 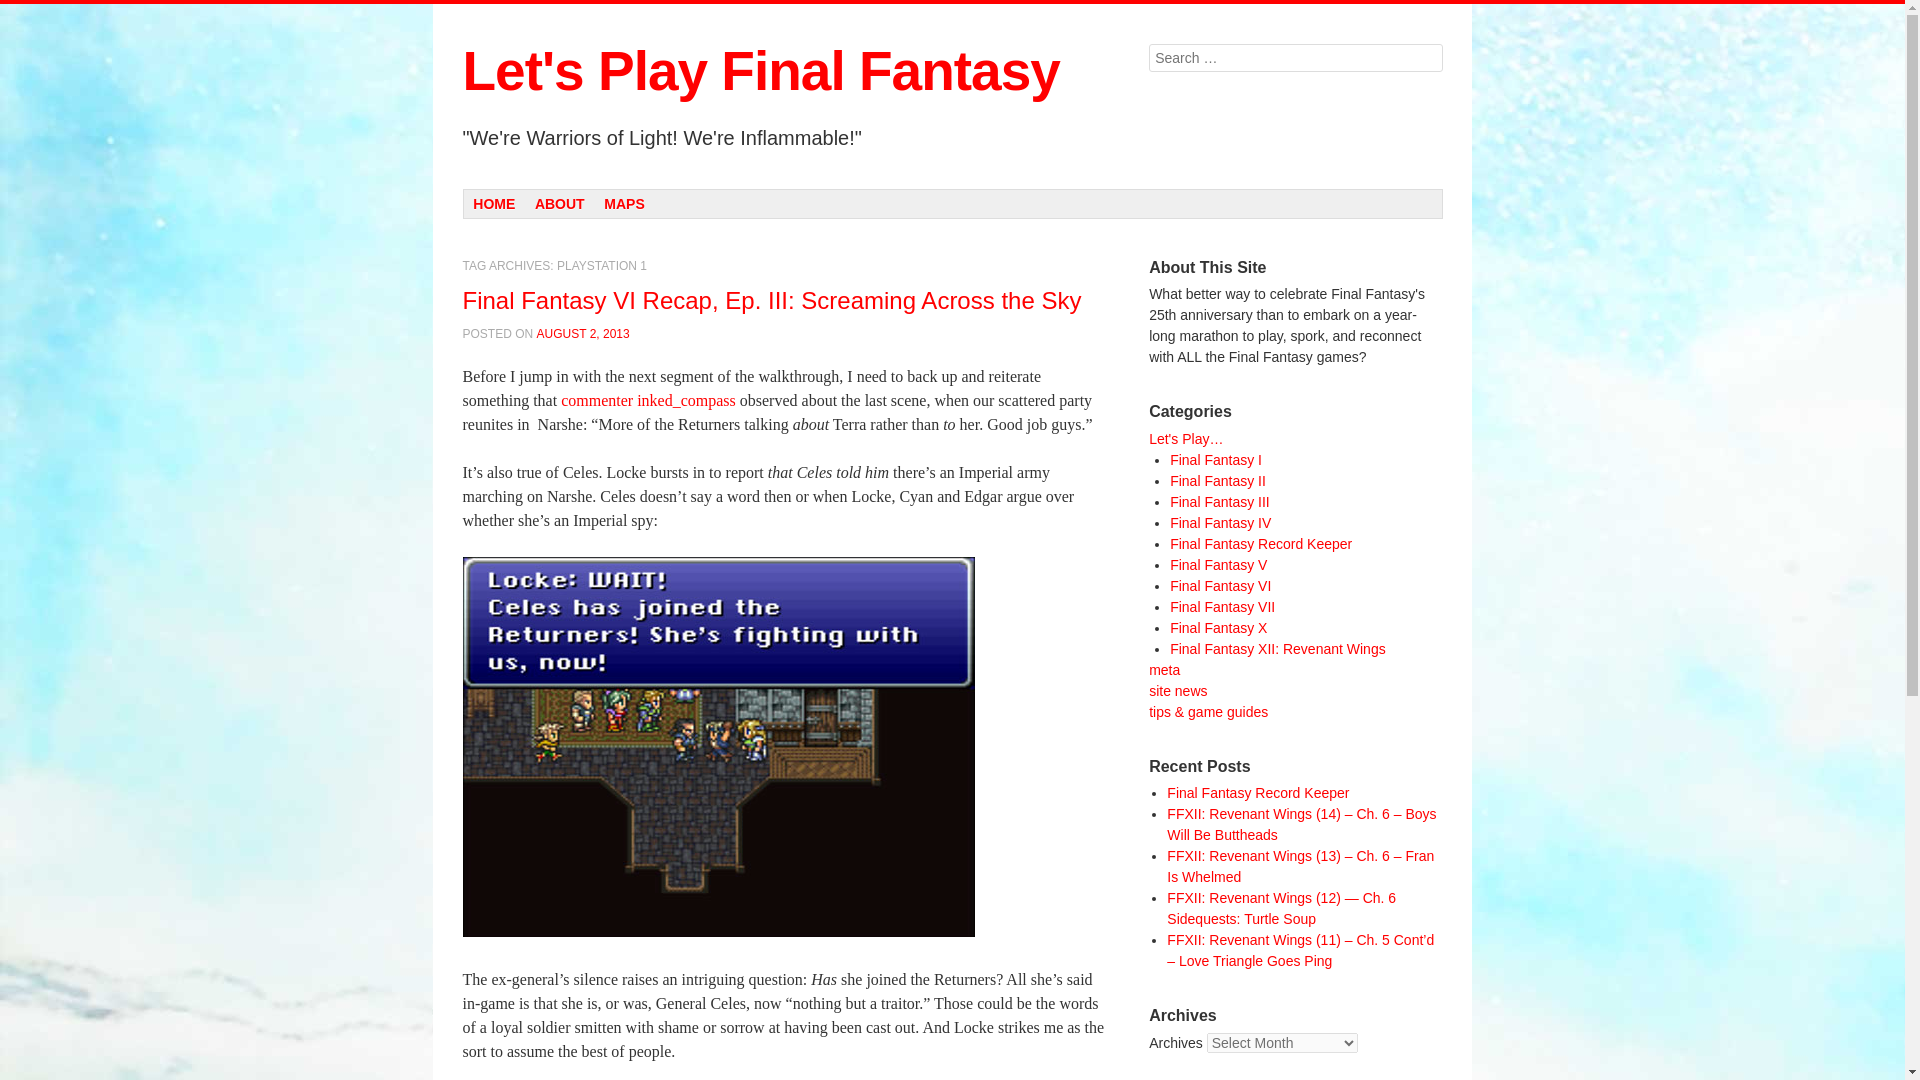 I want to click on ABOUT, so click(x=558, y=204).